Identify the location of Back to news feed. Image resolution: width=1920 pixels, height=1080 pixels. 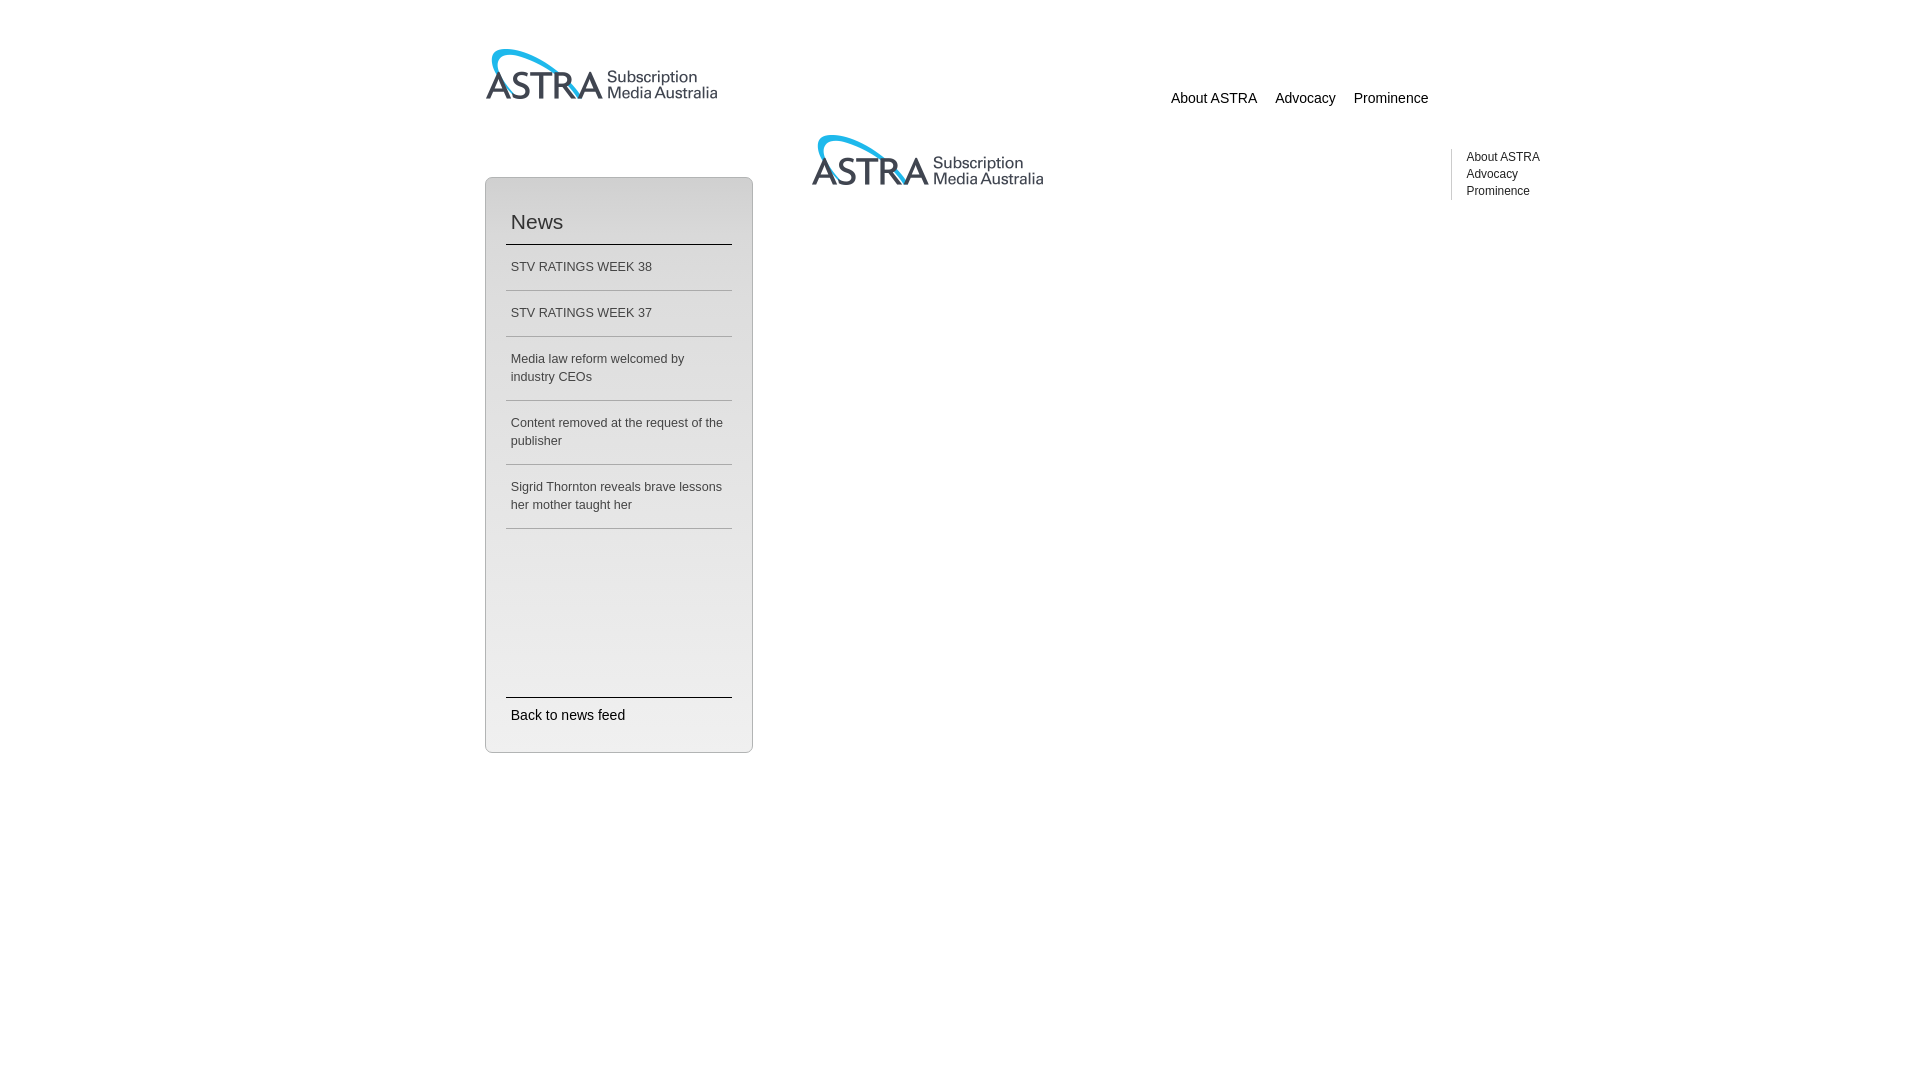
(568, 715).